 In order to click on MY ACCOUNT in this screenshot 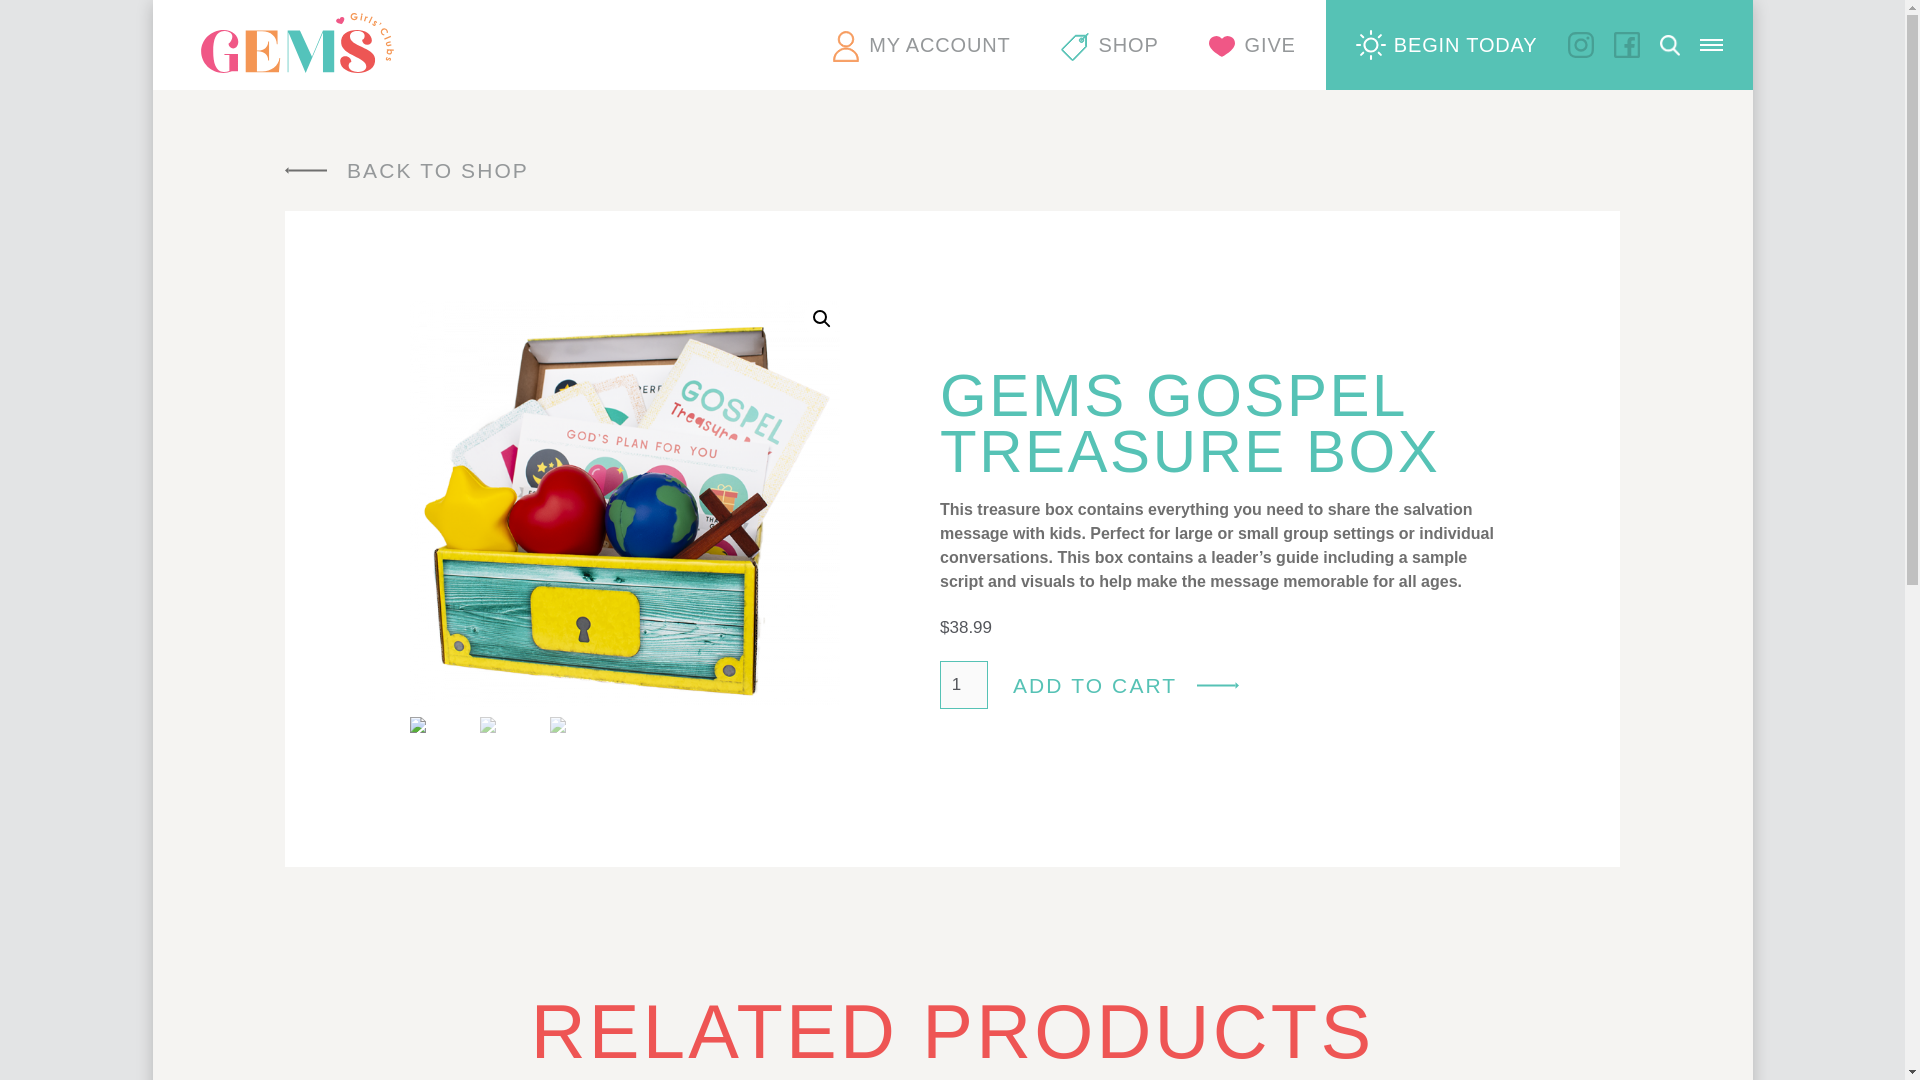, I will do `click(921, 44)`.